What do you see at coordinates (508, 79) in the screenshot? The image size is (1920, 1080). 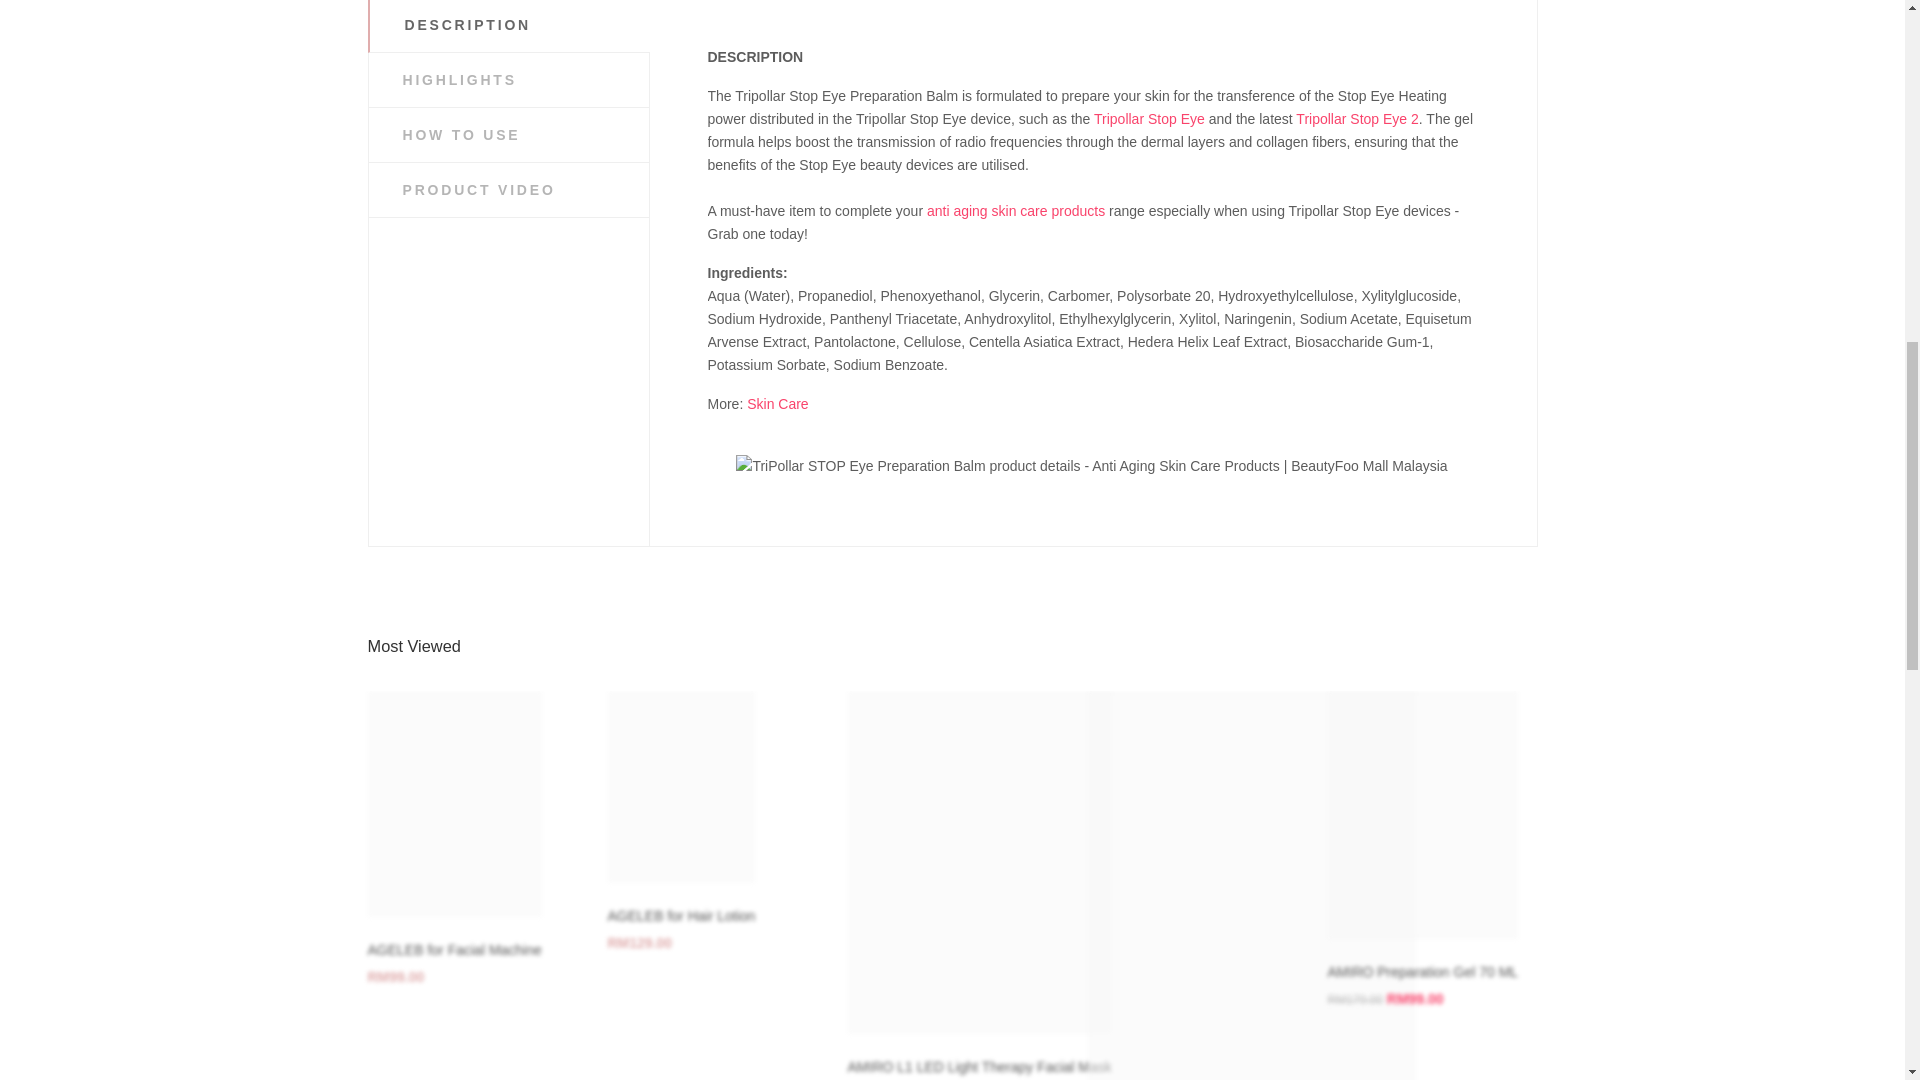 I see `HIGHLIGHTS` at bounding box center [508, 79].